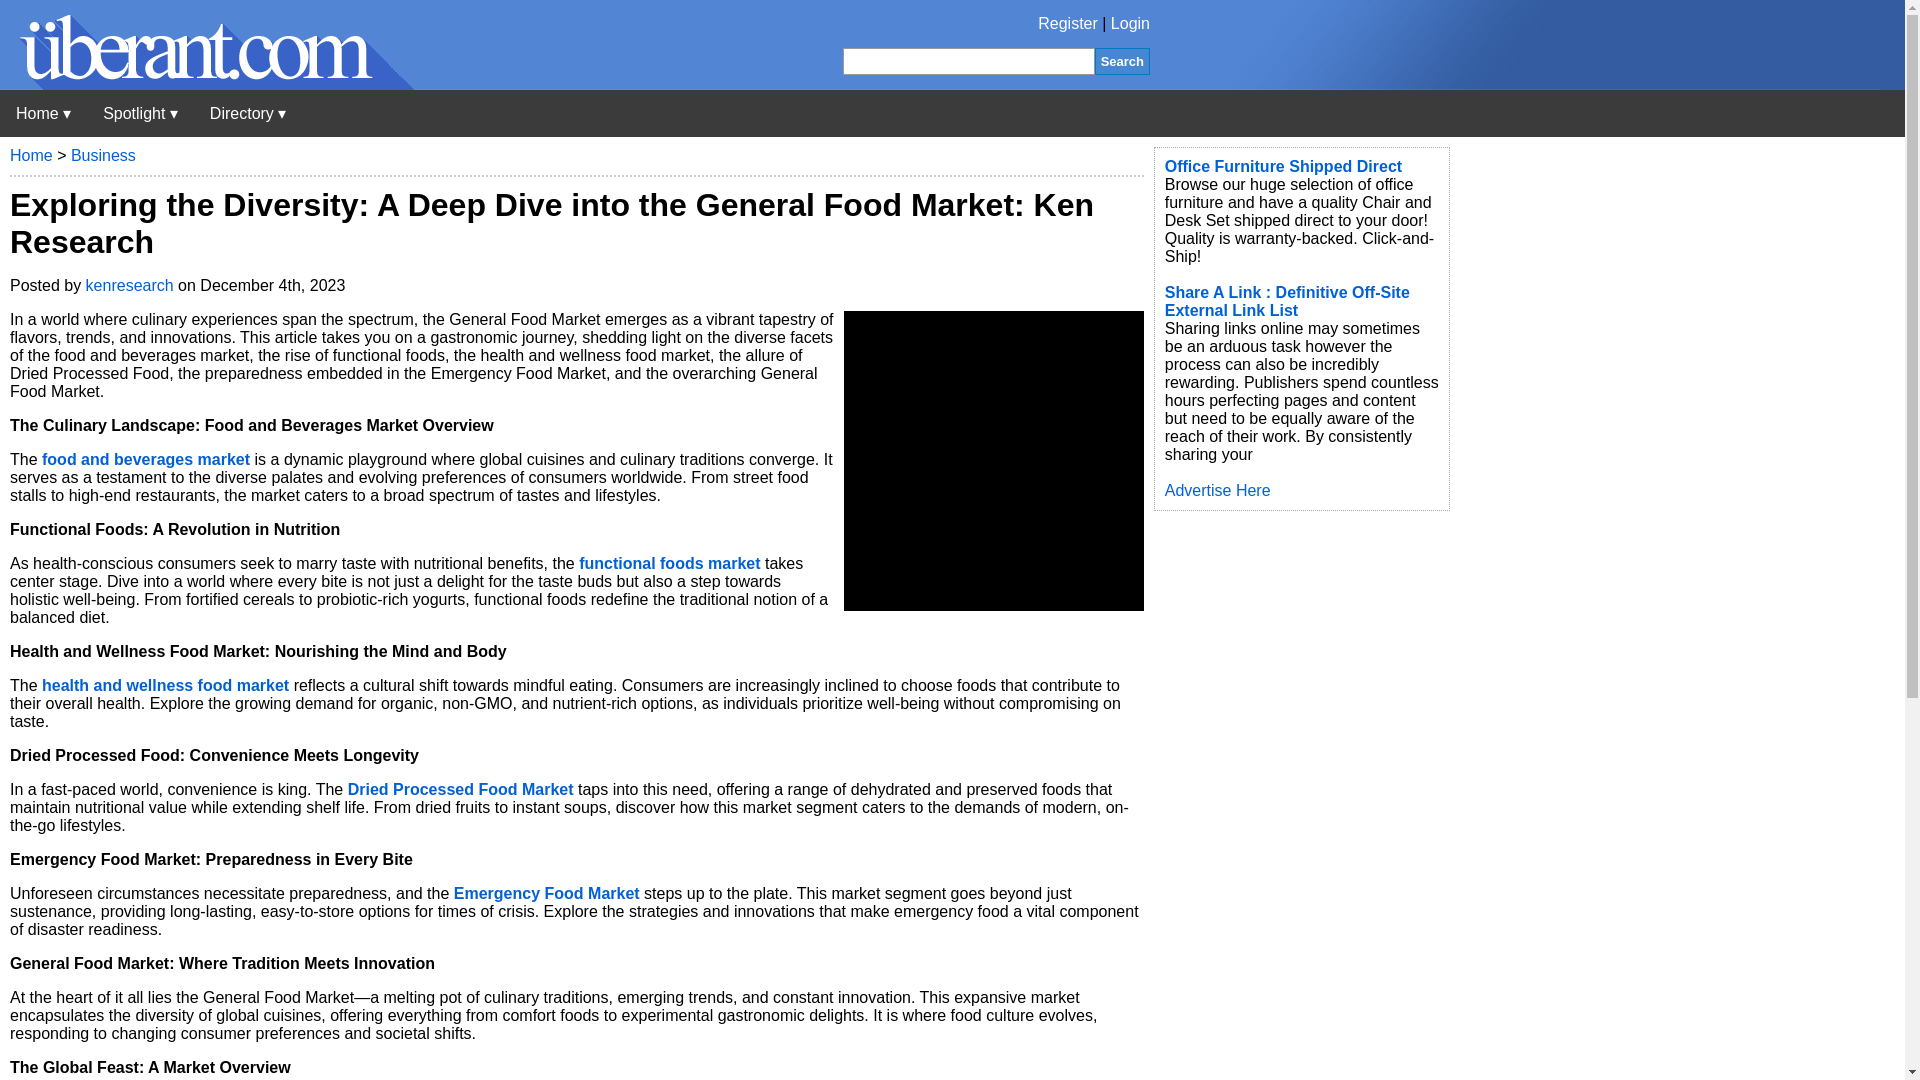 The width and height of the screenshot is (1920, 1080). I want to click on Uberant, so click(207, 84).